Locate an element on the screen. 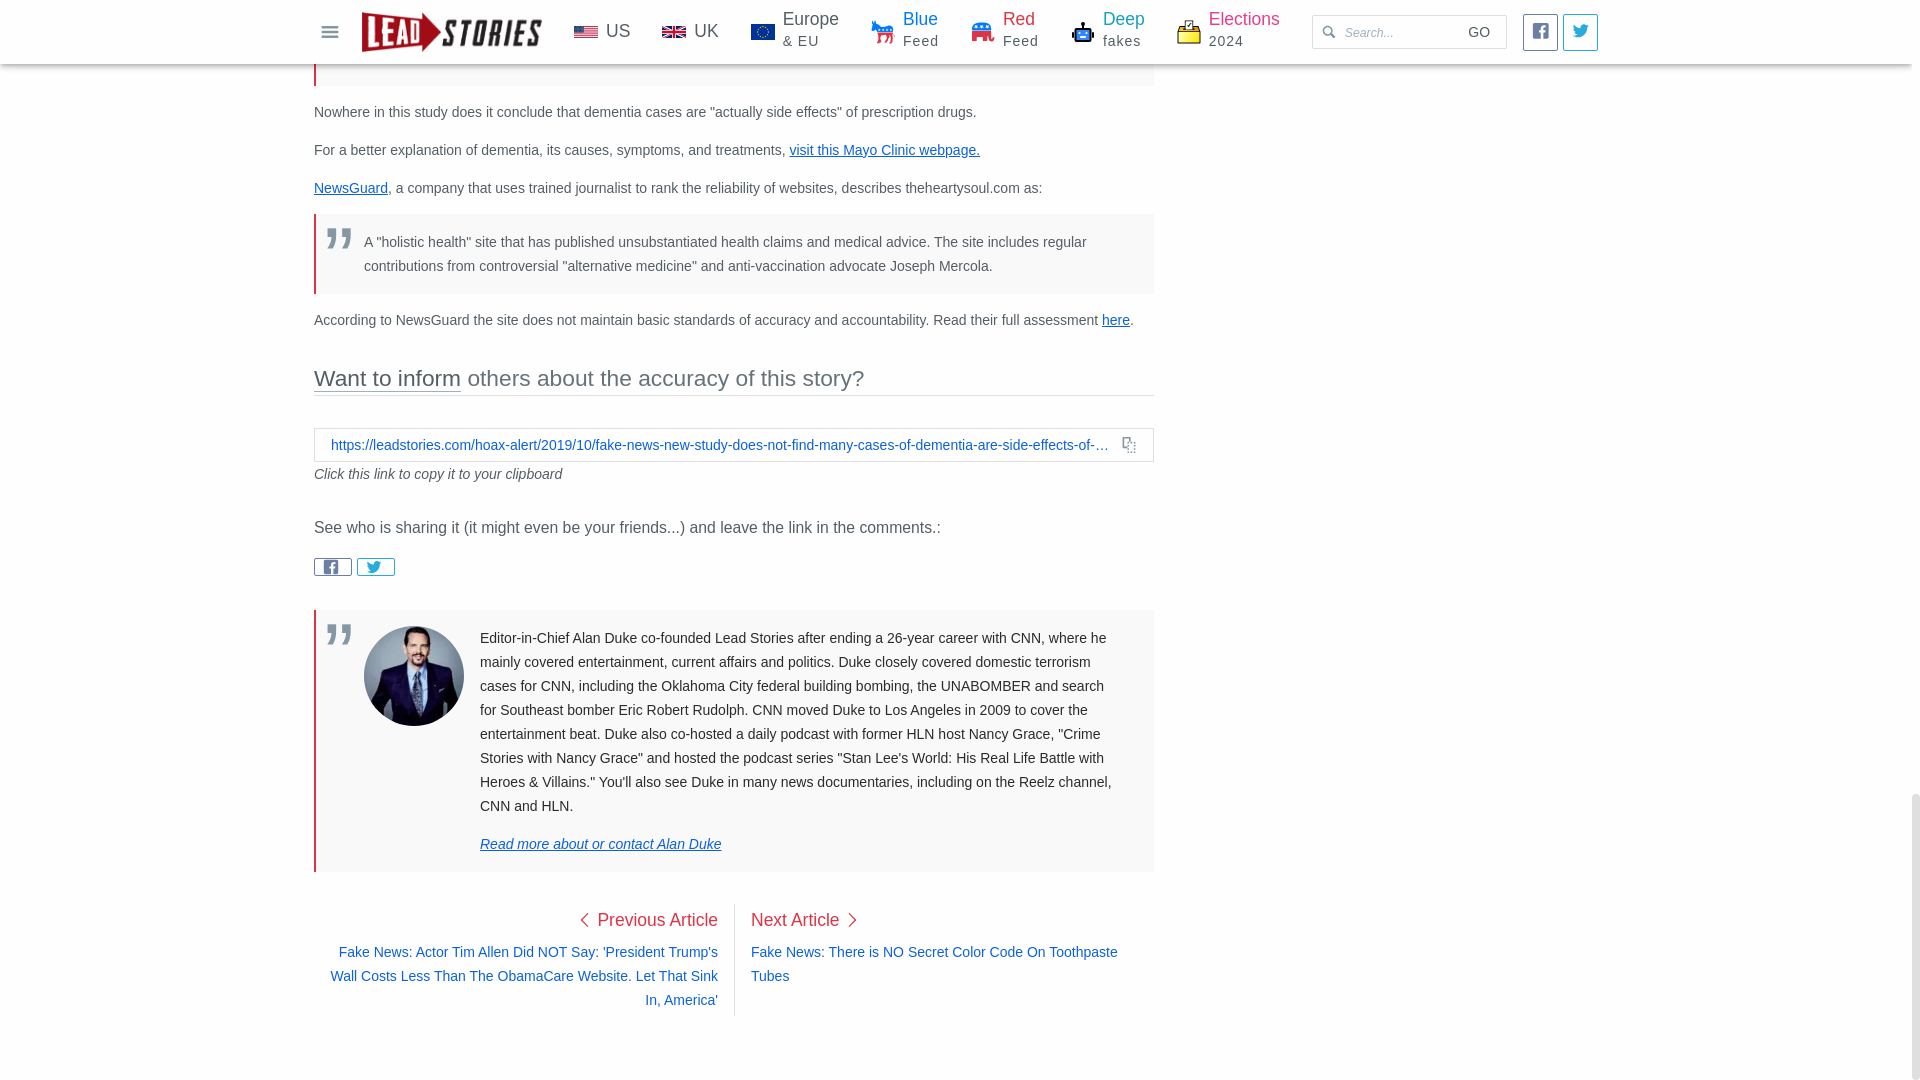  here is located at coordinates (1116, 320).